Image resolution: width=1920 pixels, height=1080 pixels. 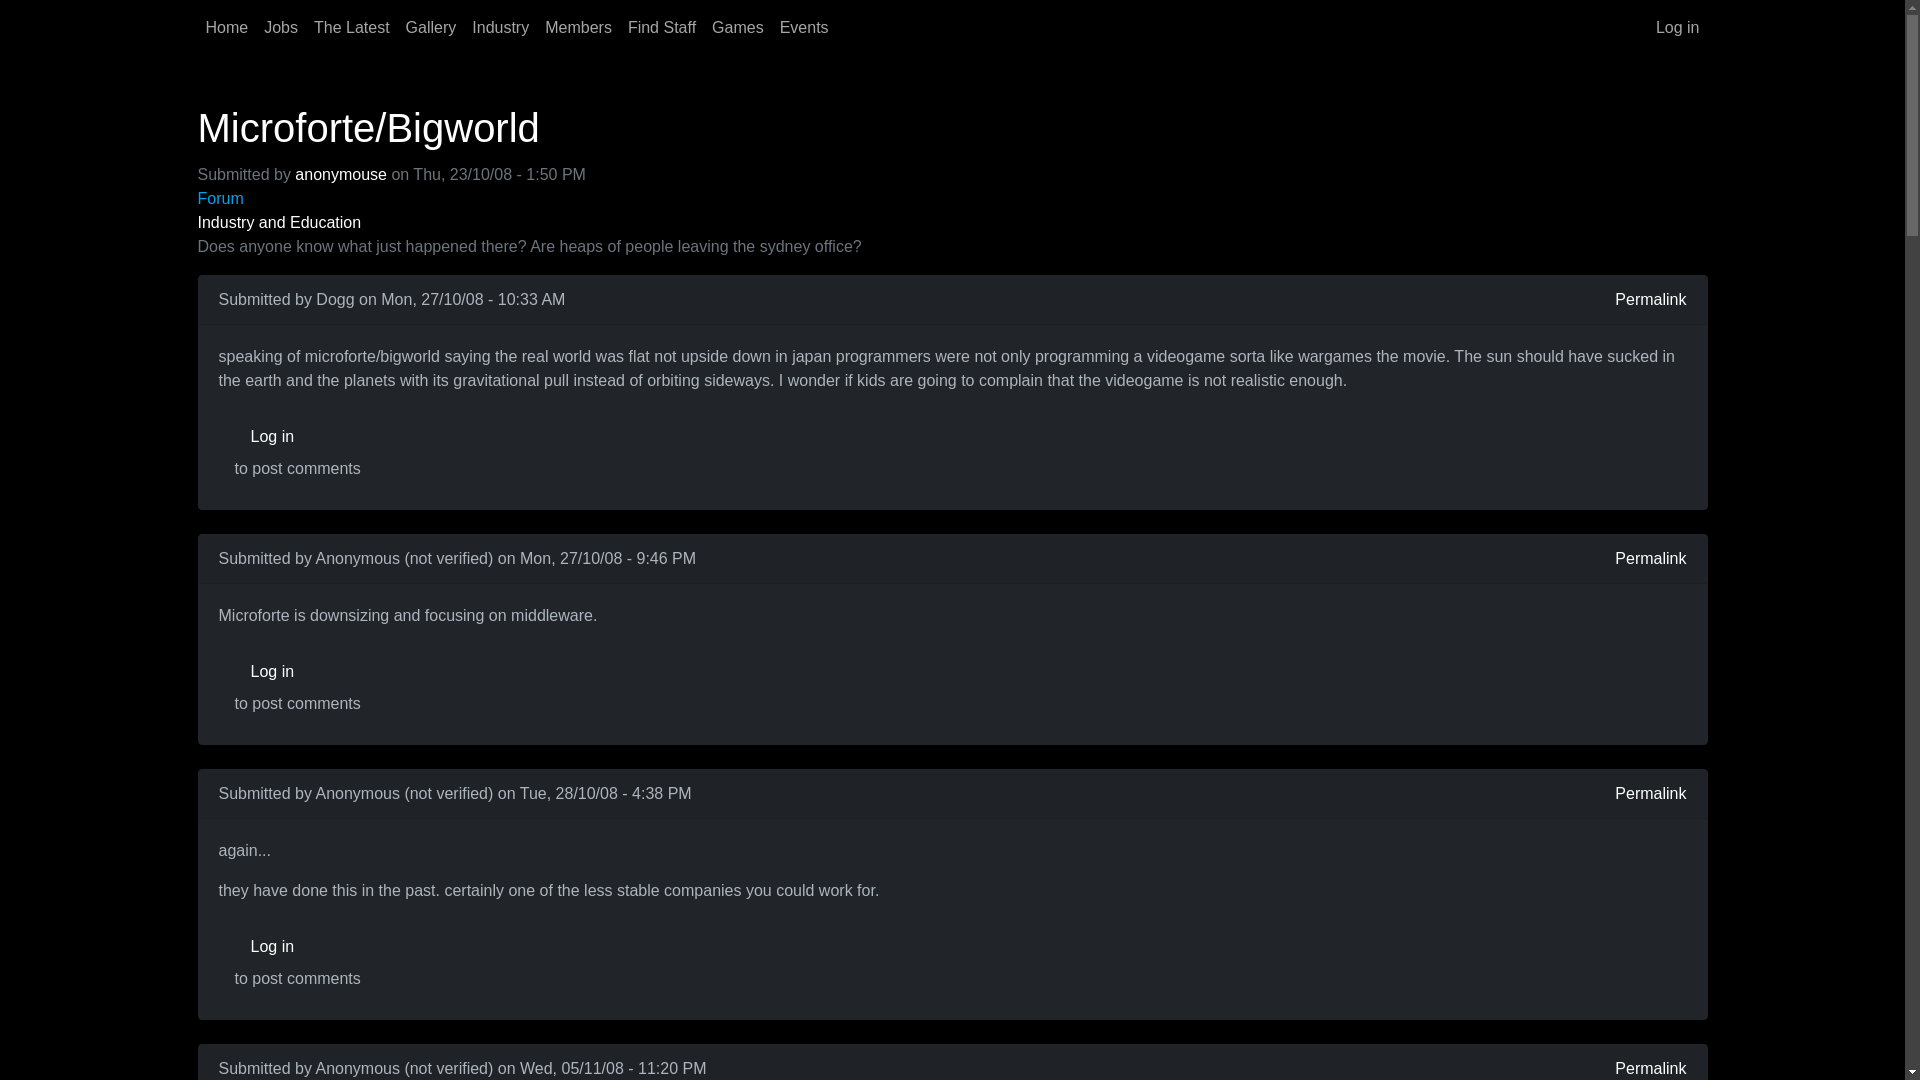 What do you see at coordinates (351, 27) in the screenshot?
I see `The Latest` at bounding box center [351, 27].